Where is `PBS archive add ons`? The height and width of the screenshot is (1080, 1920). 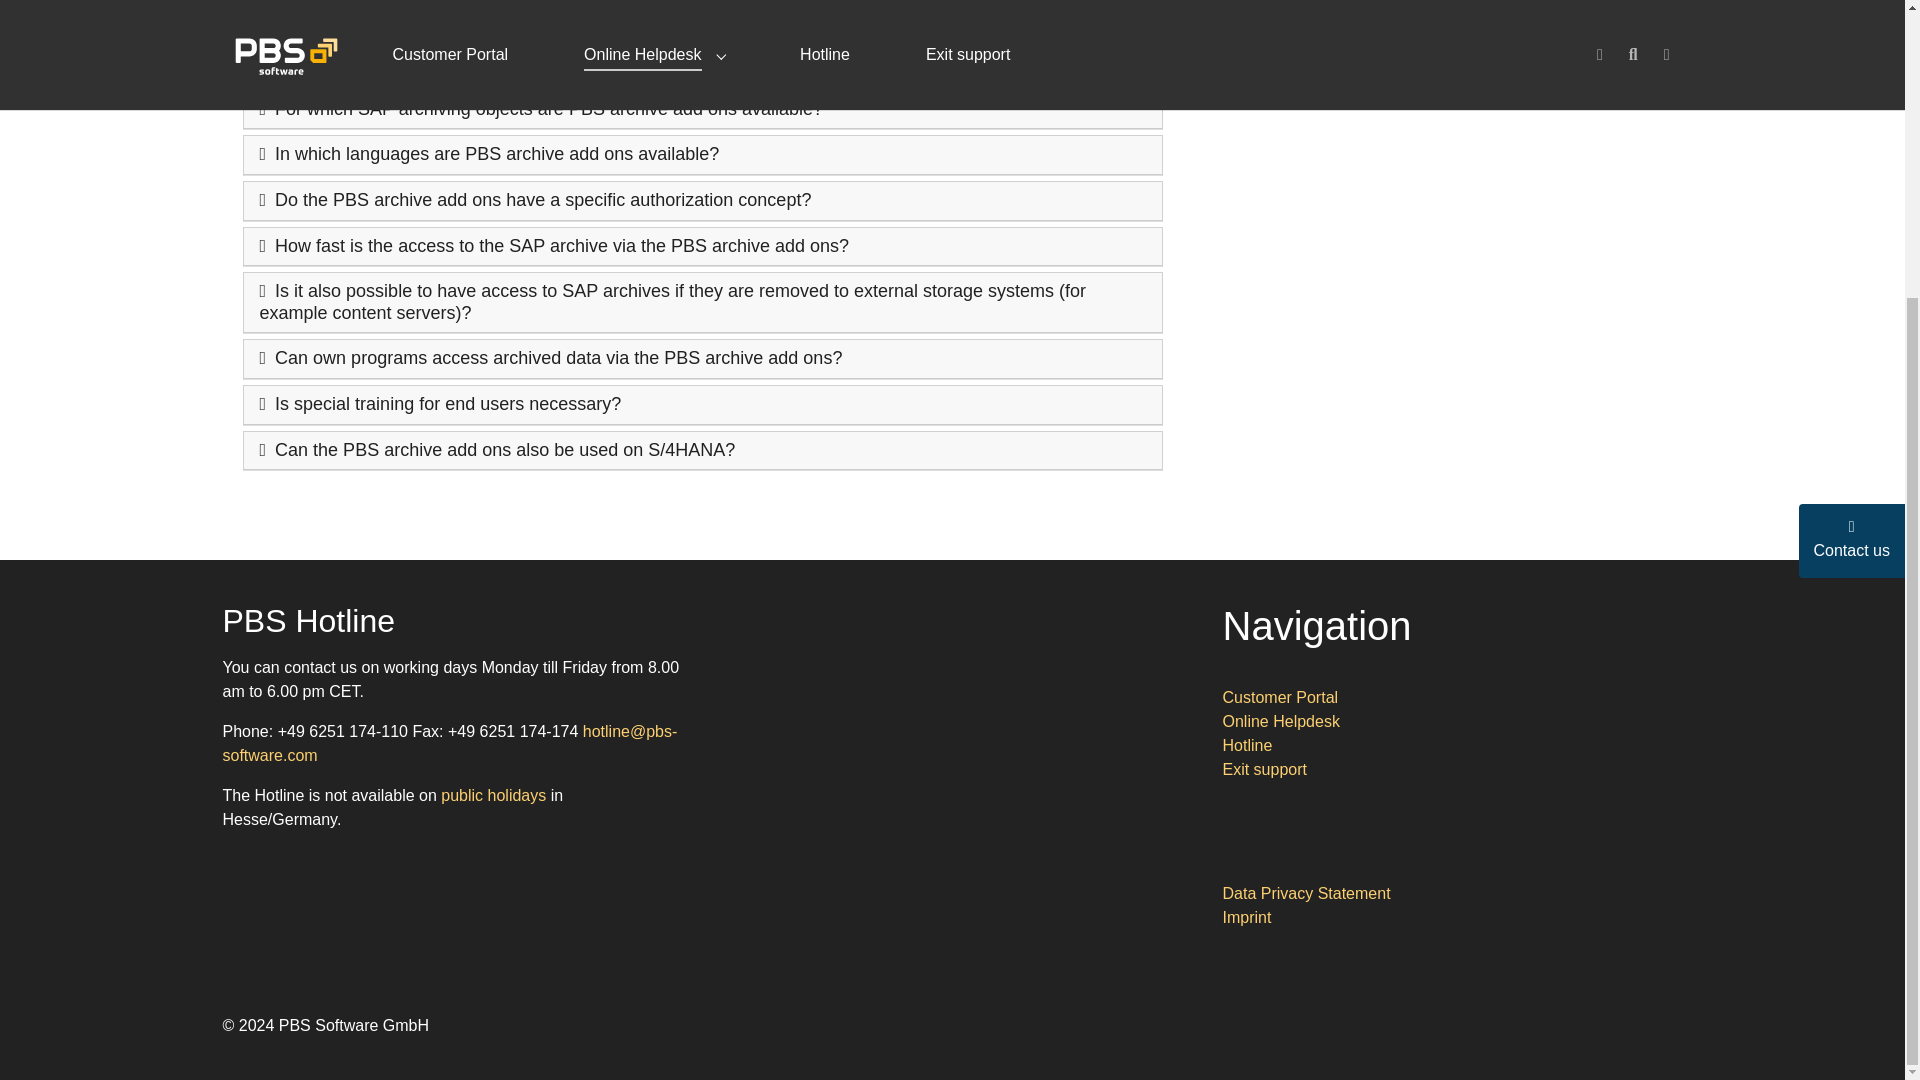 PBS archive add ons is located at coordinates (1316, 18).